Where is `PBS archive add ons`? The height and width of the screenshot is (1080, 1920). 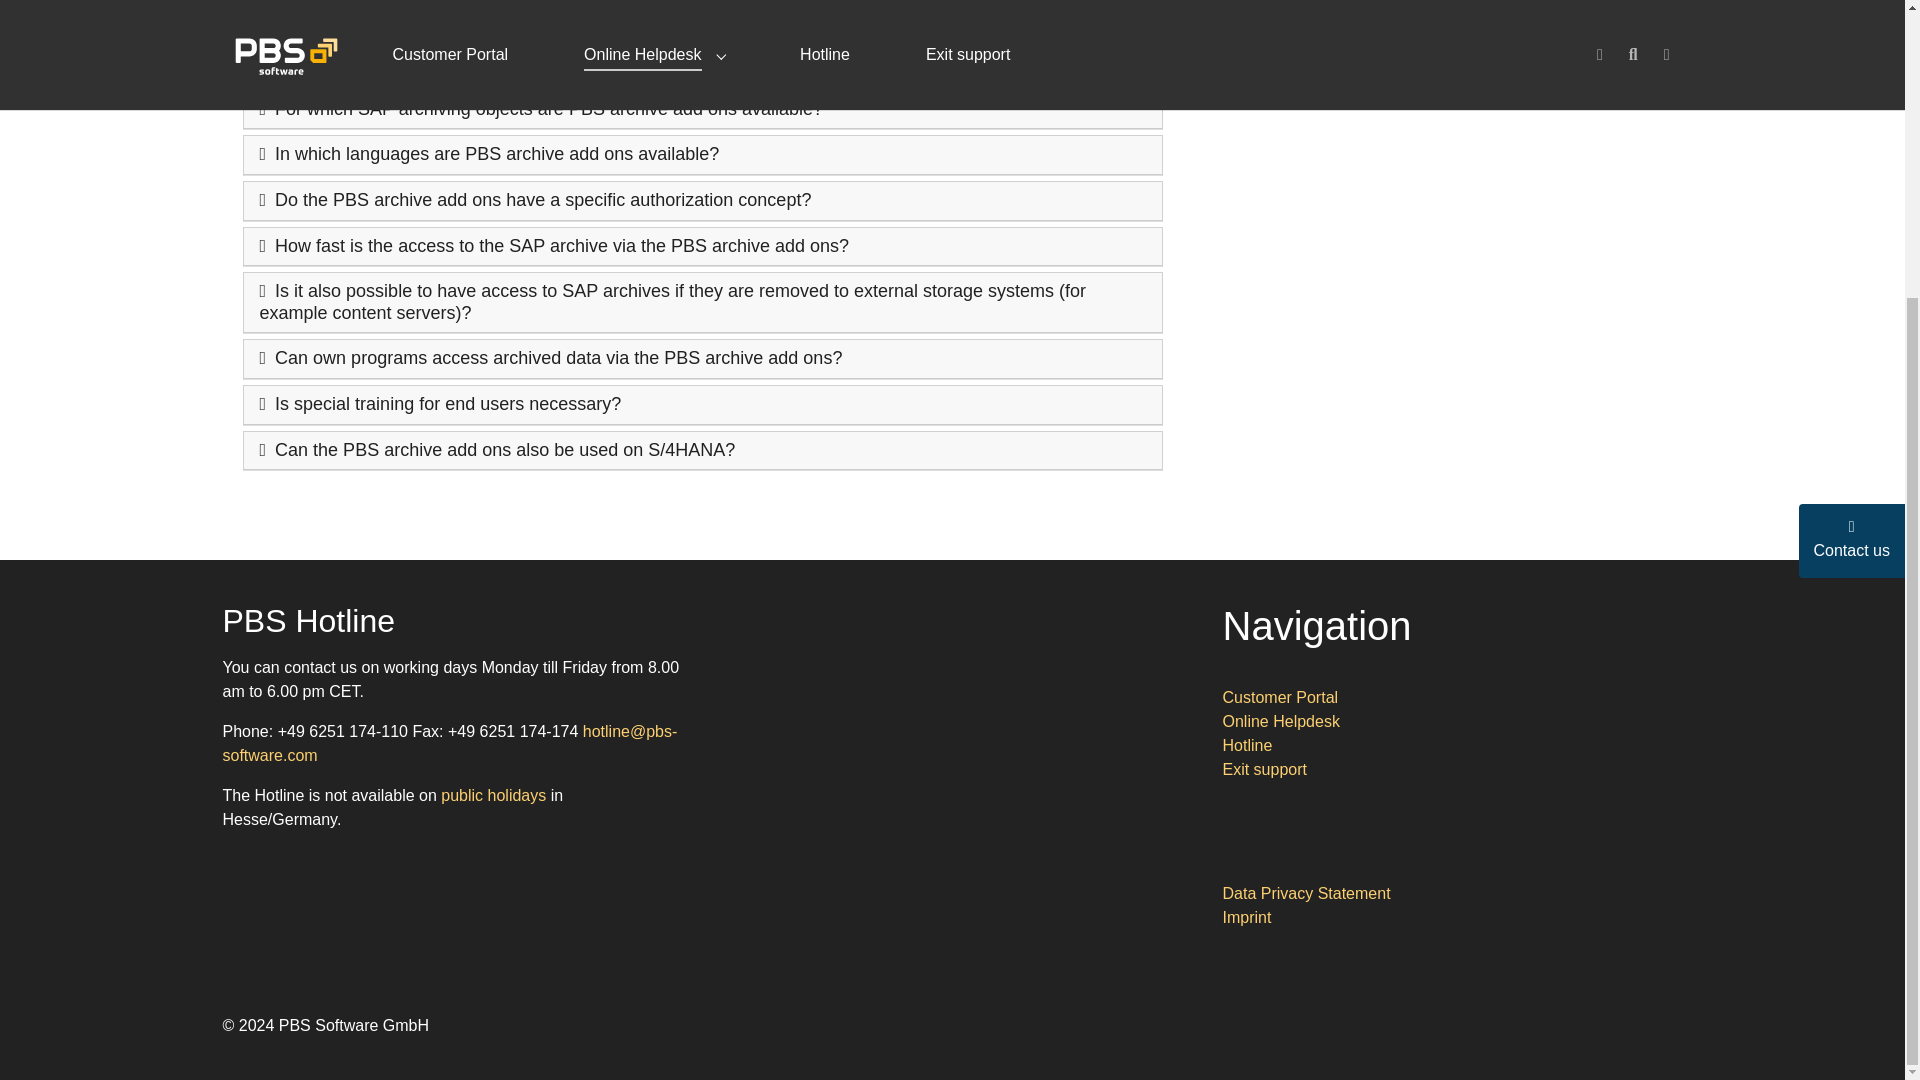 PBS archive add ons is located at coordinates (1316, 18).